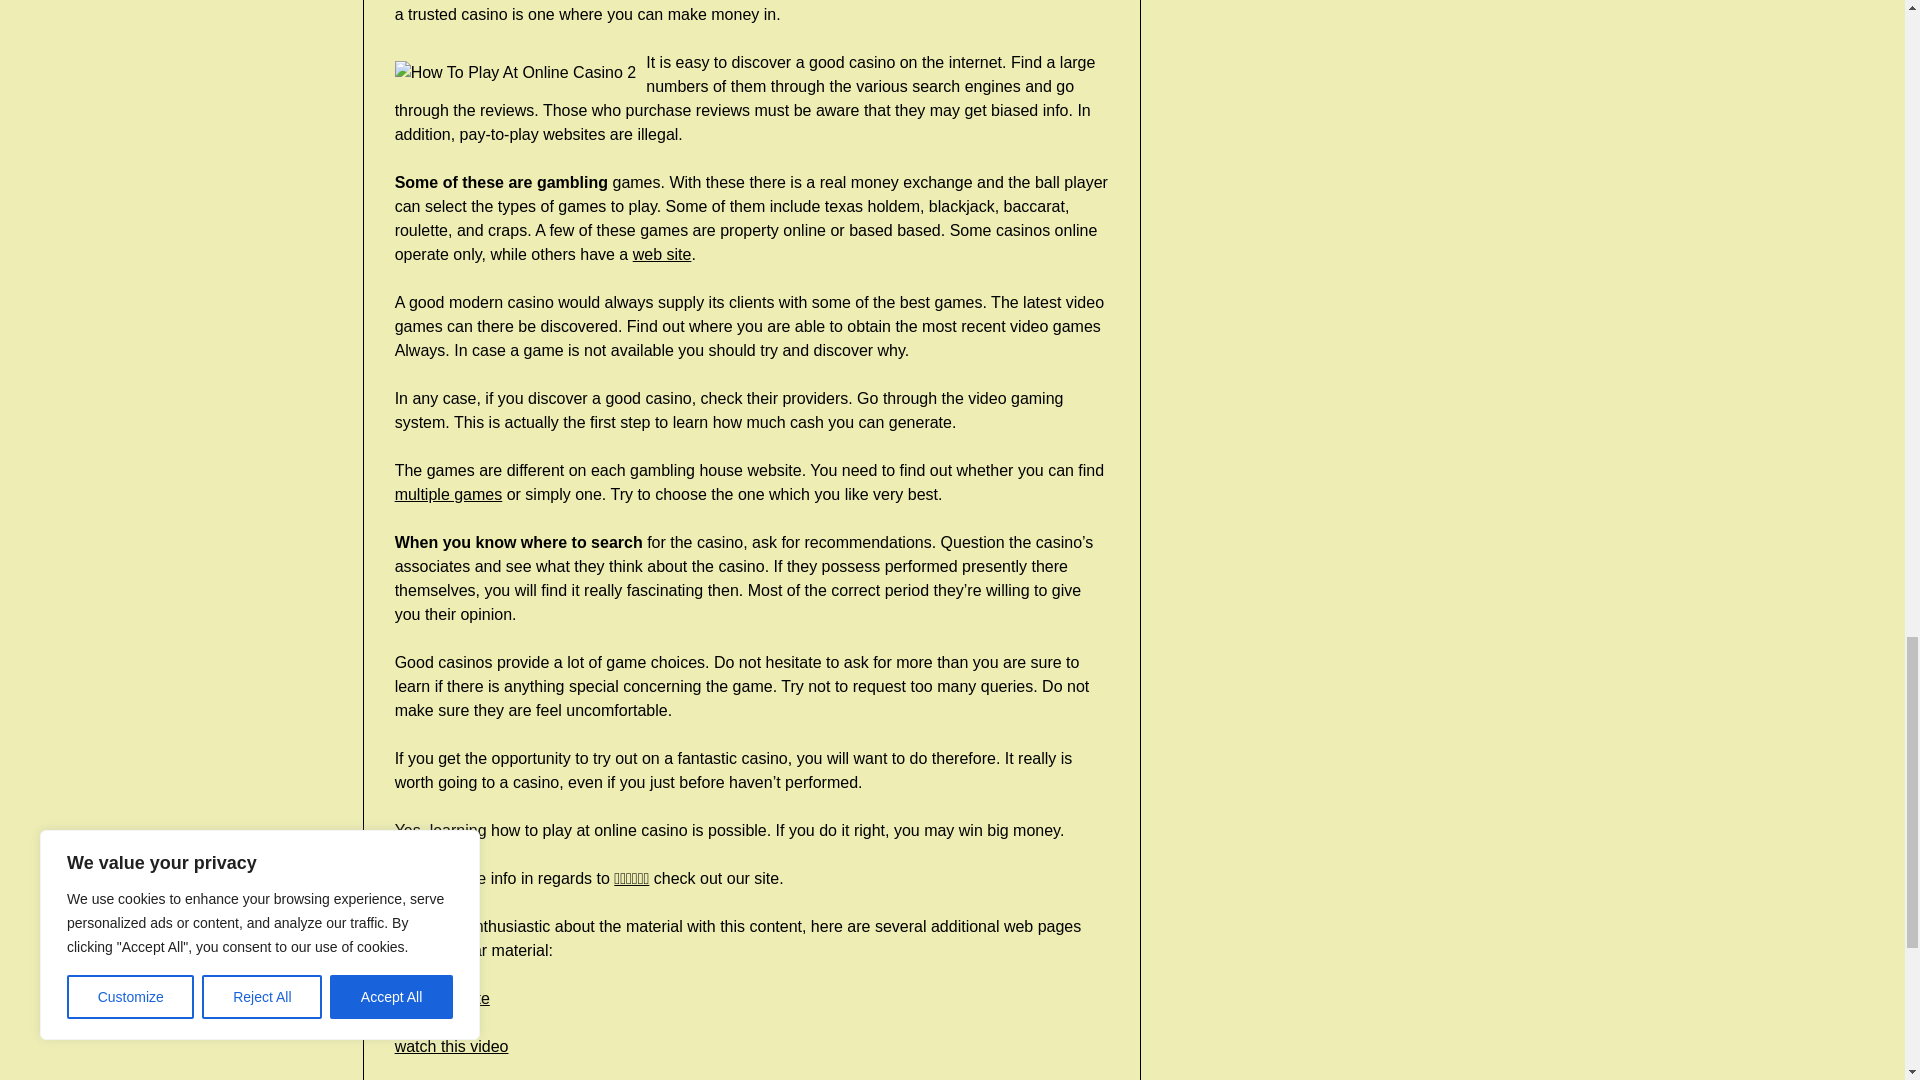  I want to click on Their website, so click(442, 998).